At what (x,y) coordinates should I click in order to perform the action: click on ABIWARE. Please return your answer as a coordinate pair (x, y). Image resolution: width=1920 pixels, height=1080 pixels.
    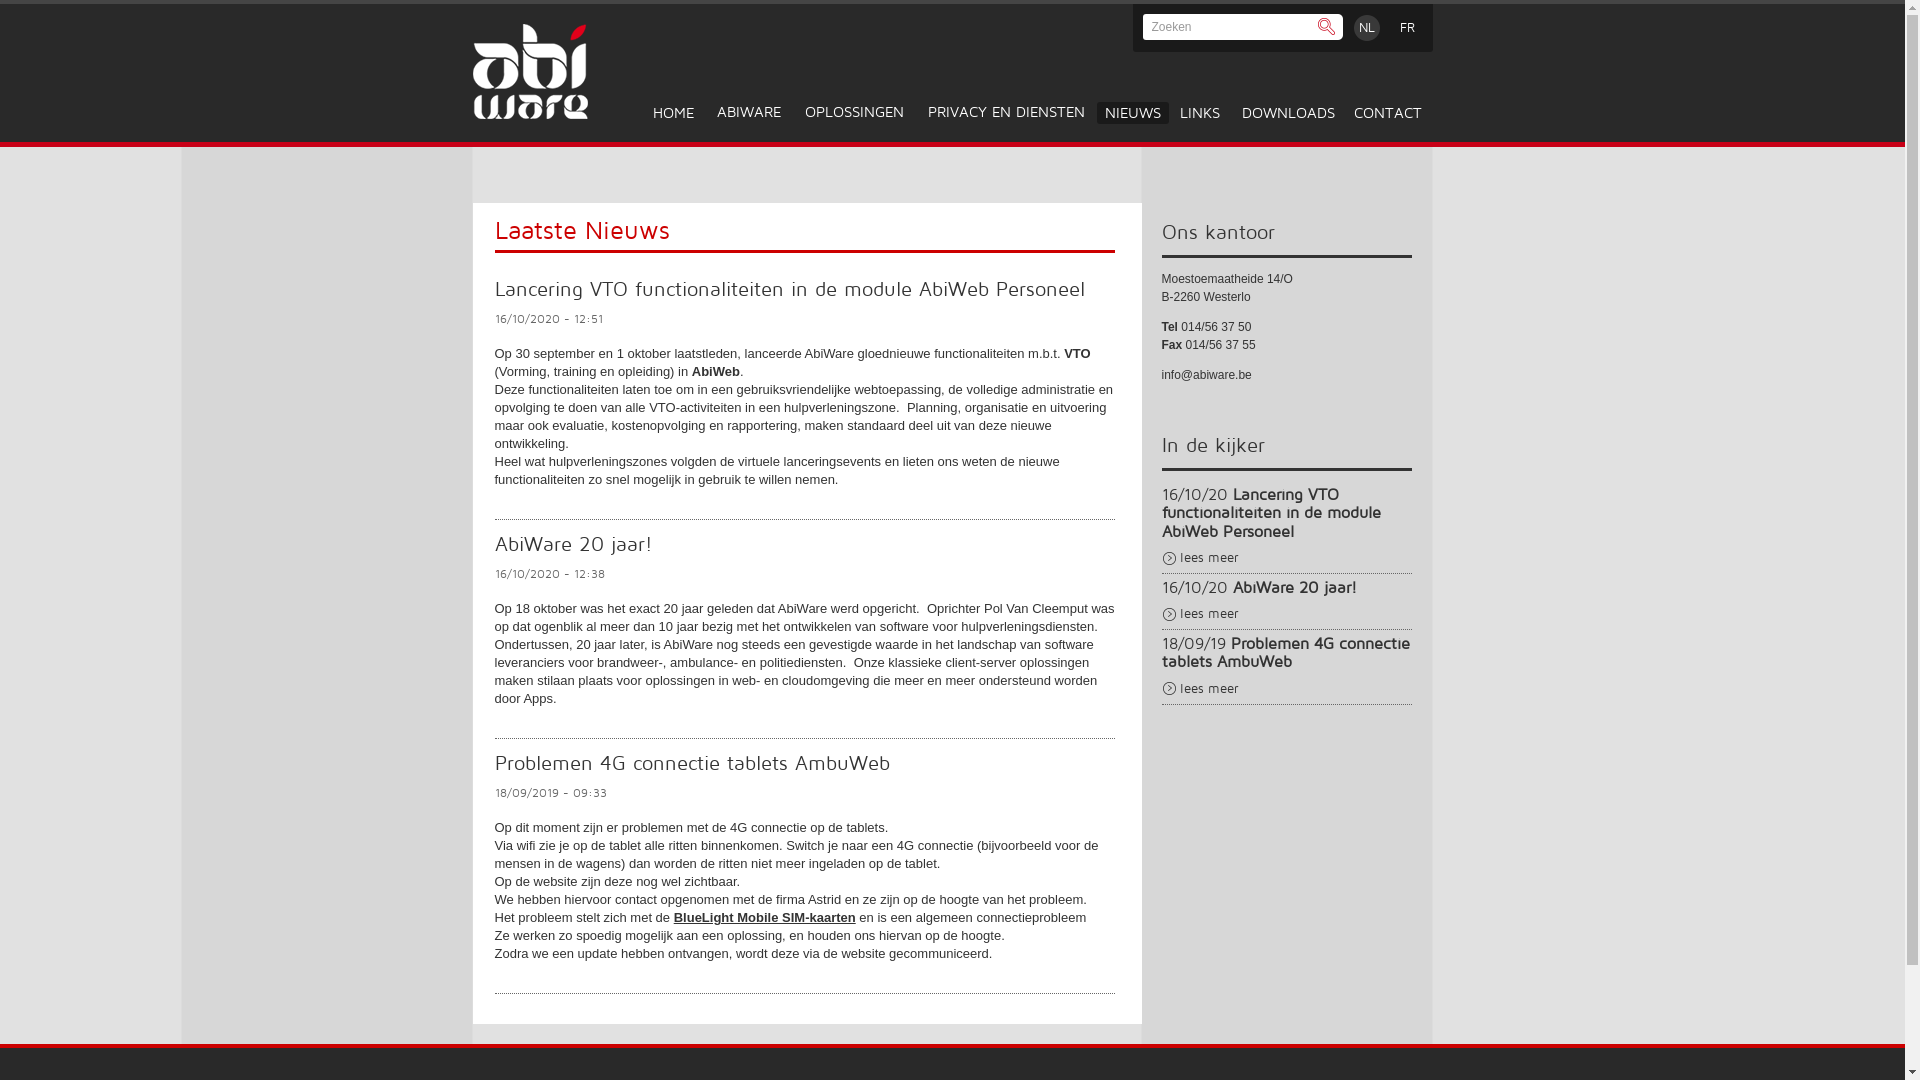
    Looking at the image, I should click on (748, 112).